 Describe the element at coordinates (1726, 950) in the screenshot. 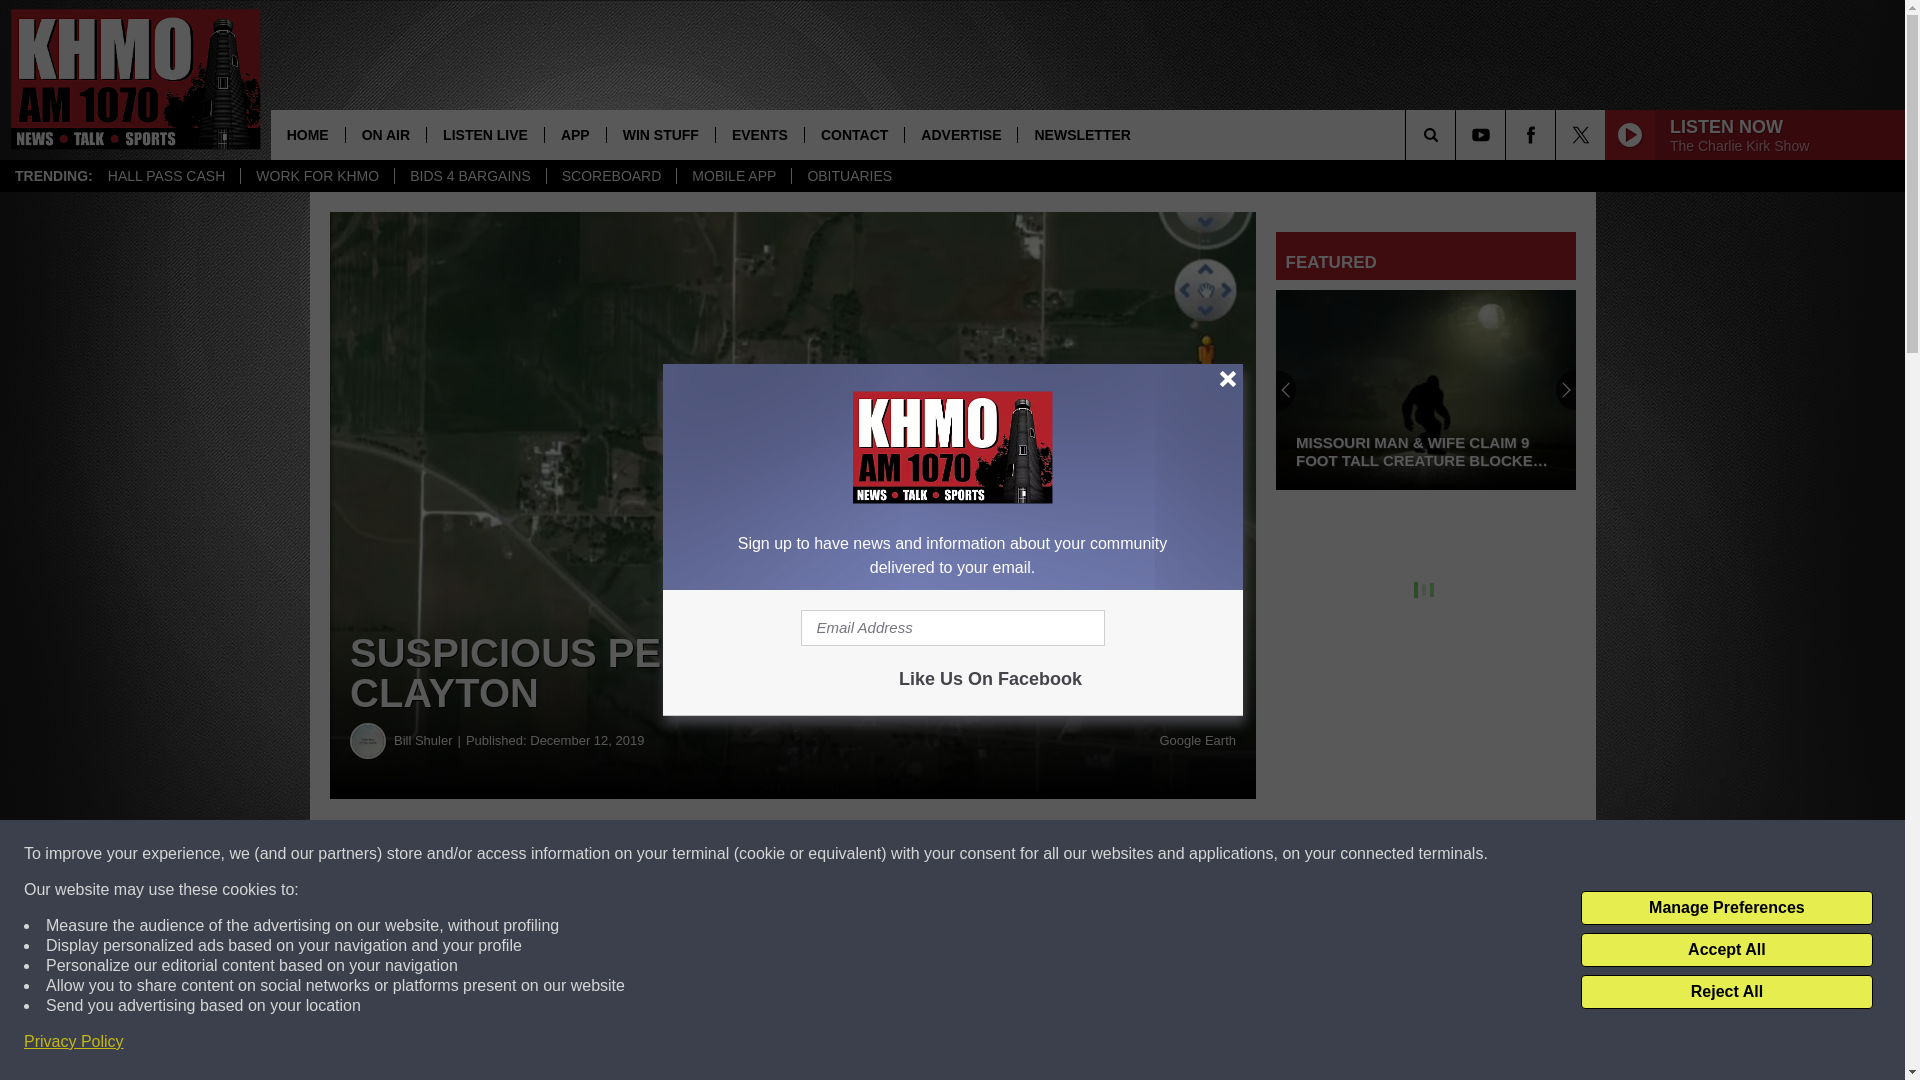

I see `Accept All` at that location.